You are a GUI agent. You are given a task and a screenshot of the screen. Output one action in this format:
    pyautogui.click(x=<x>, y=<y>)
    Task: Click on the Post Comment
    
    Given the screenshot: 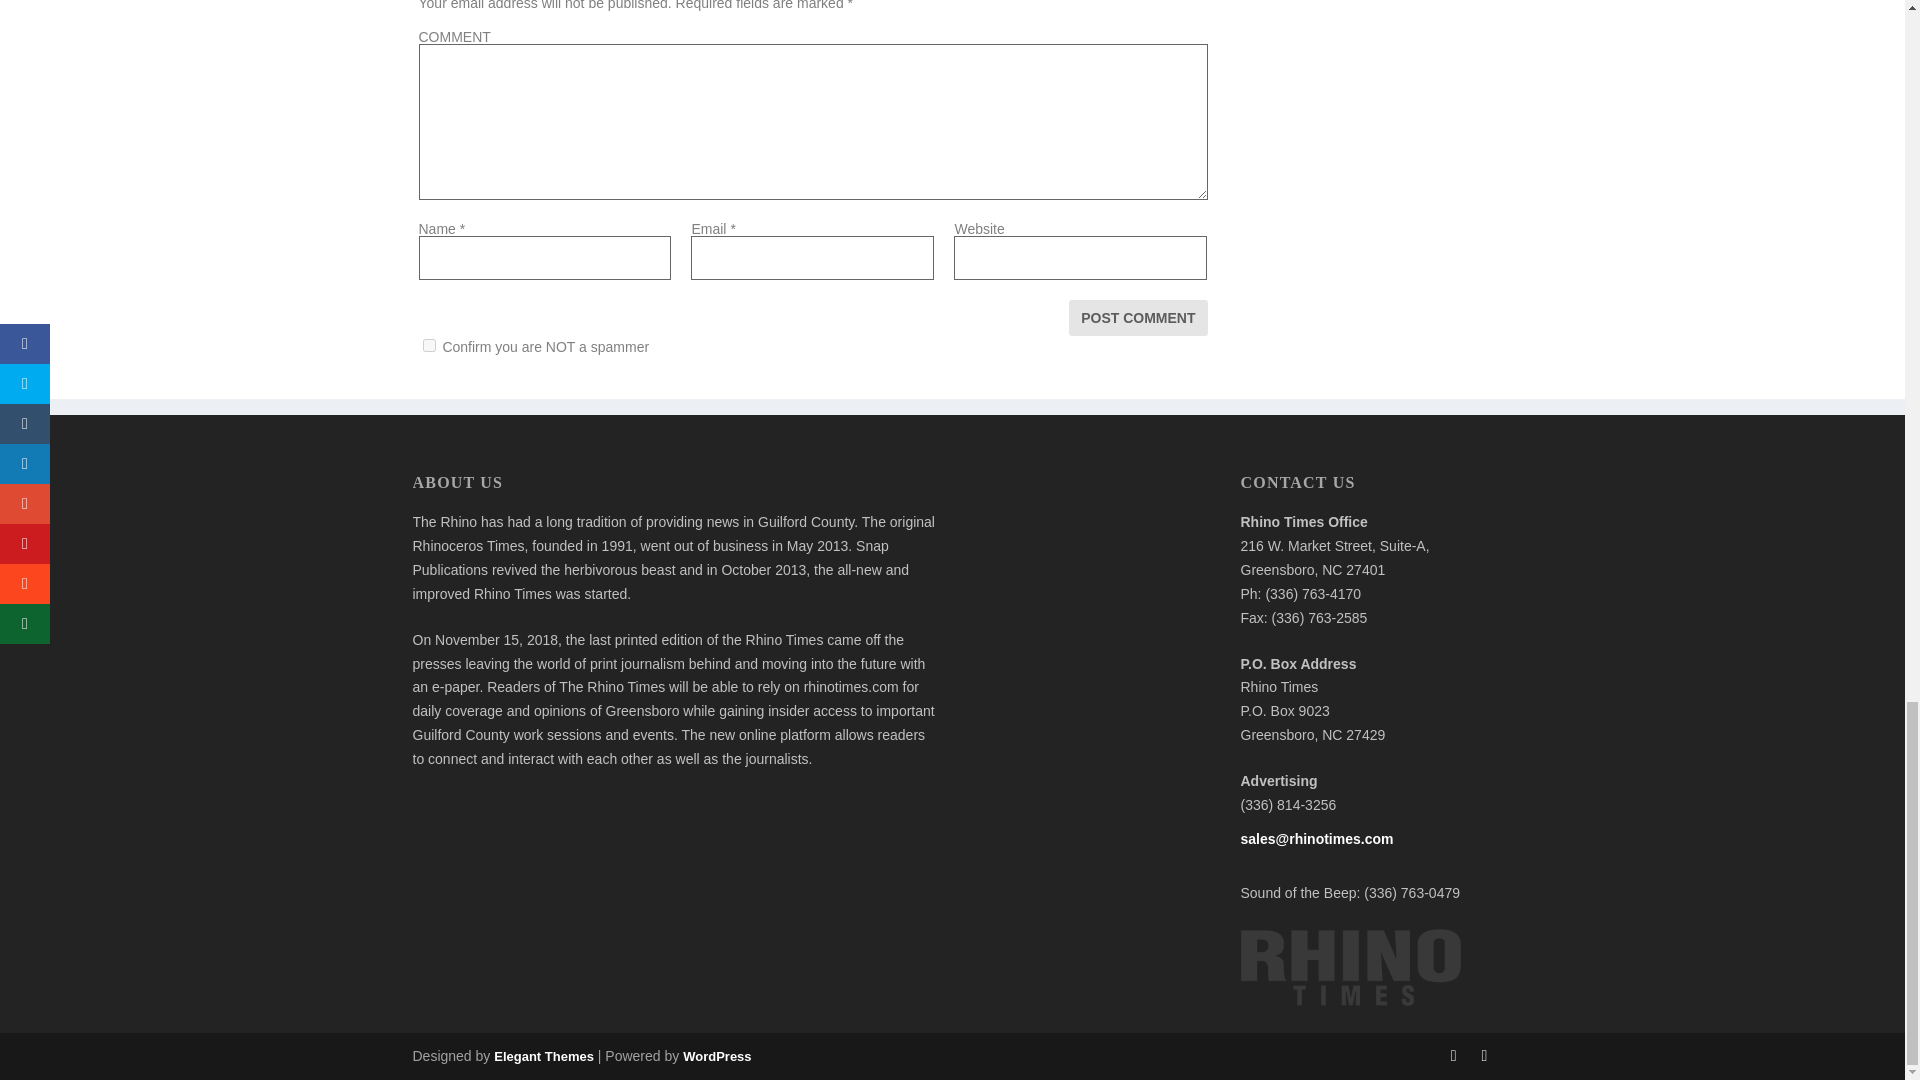 What is the action you would take?
    pyautogui.click(x=1138, y=318)
    